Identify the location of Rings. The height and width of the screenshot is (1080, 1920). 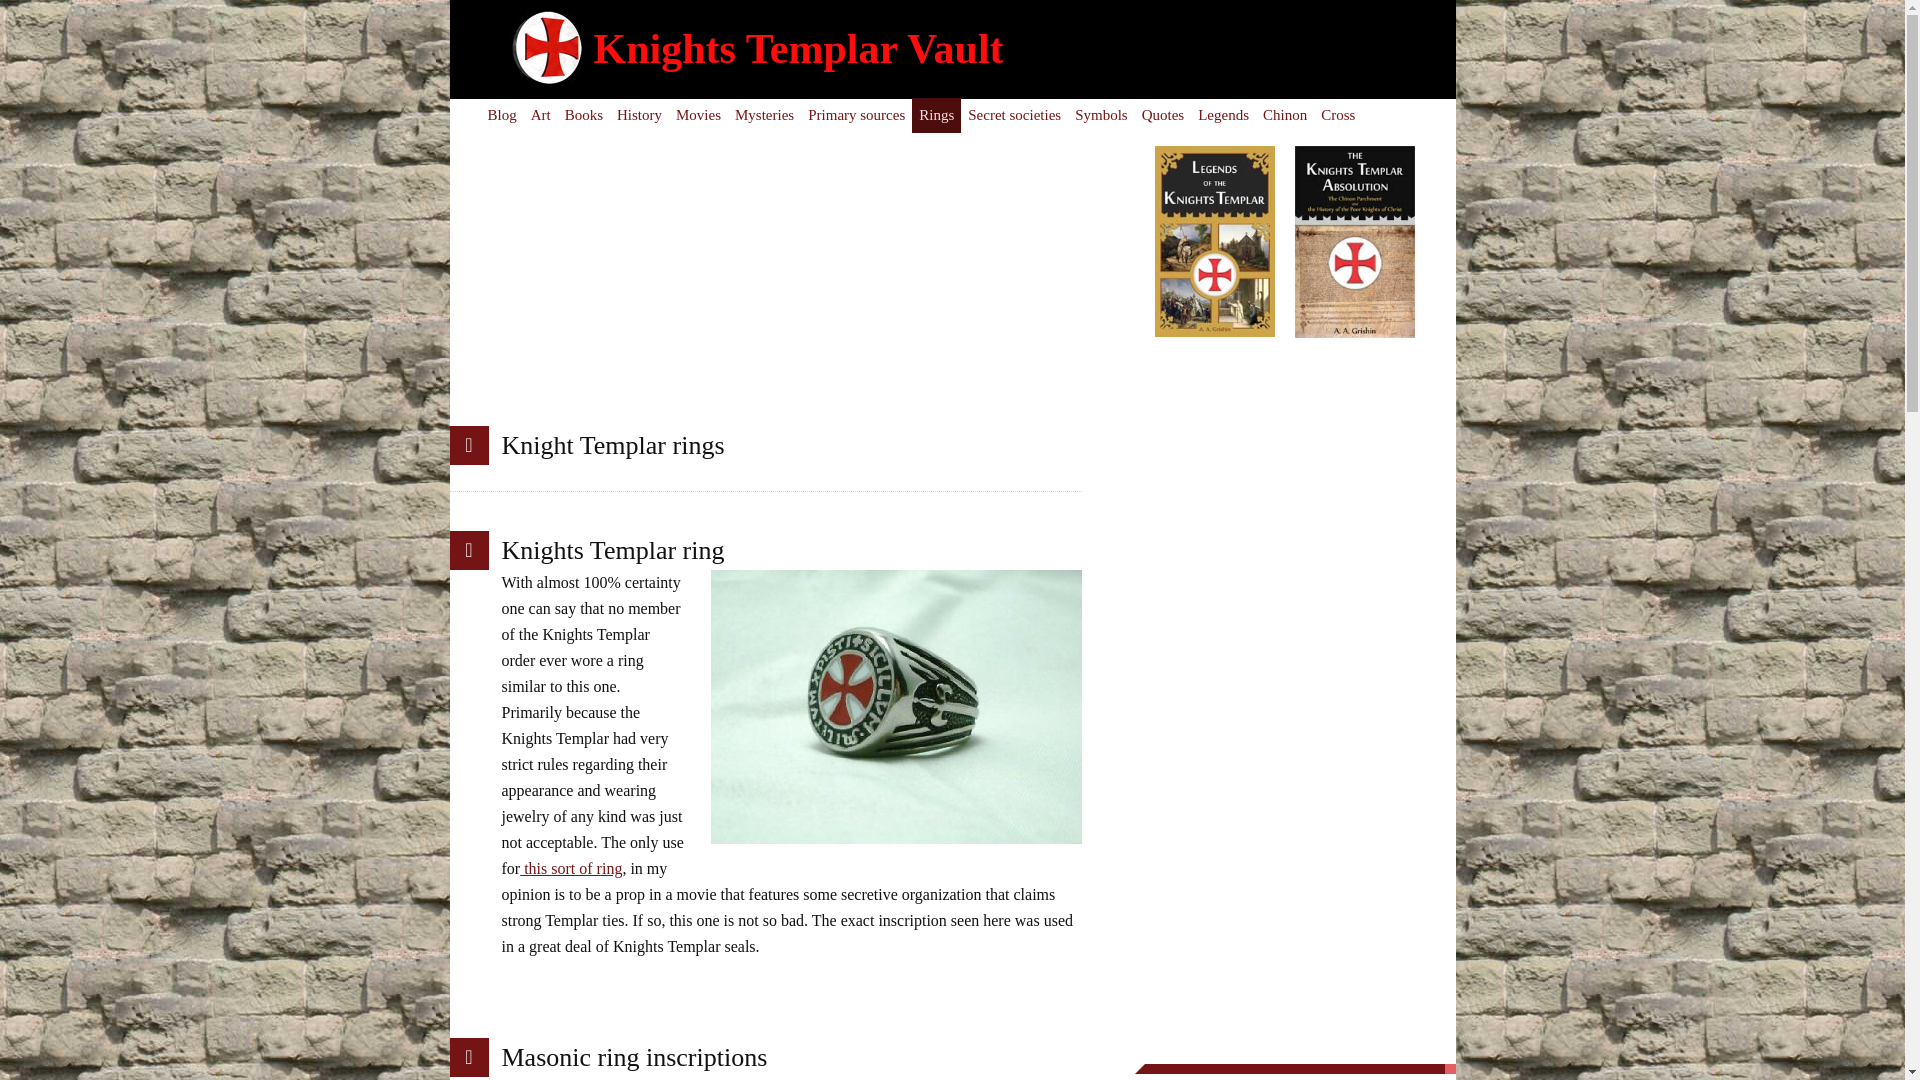
(936, 115).